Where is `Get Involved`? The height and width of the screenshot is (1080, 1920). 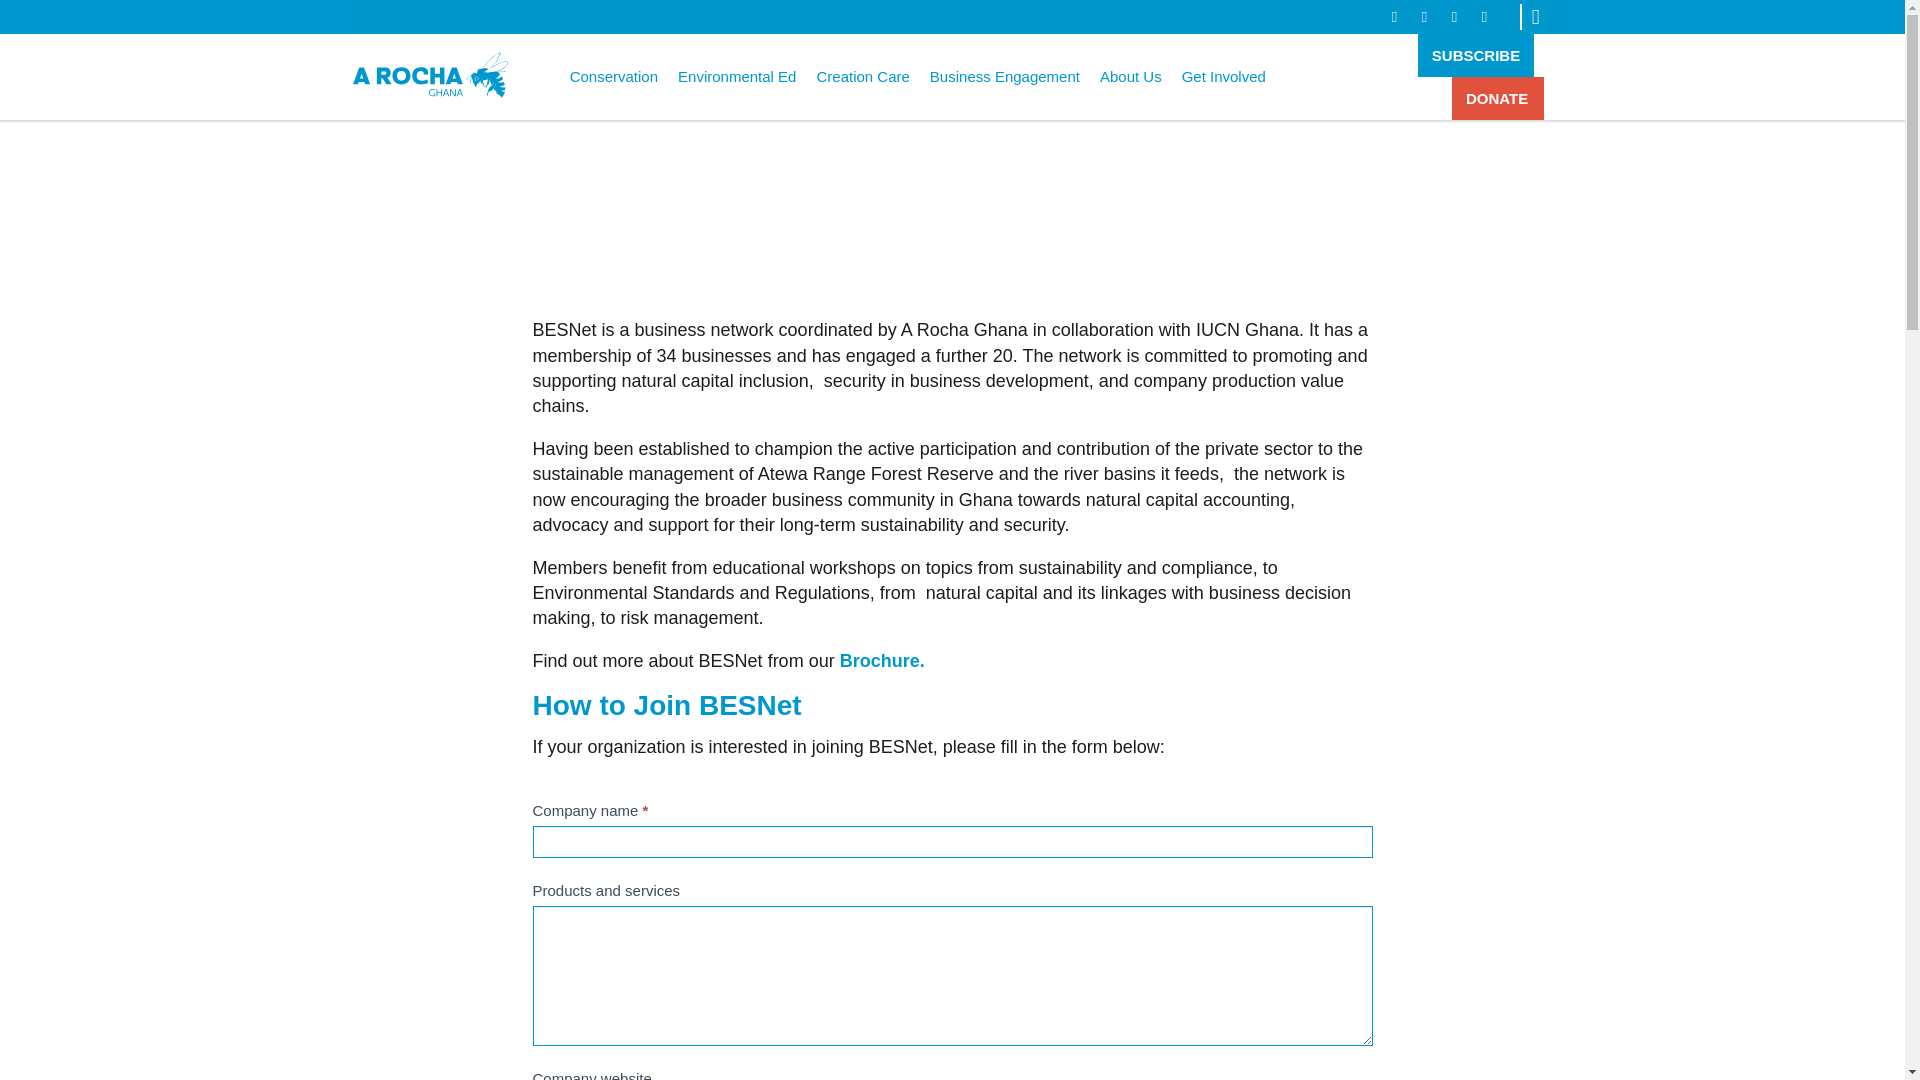 Get Involved is located at coordinates (1224, 76).